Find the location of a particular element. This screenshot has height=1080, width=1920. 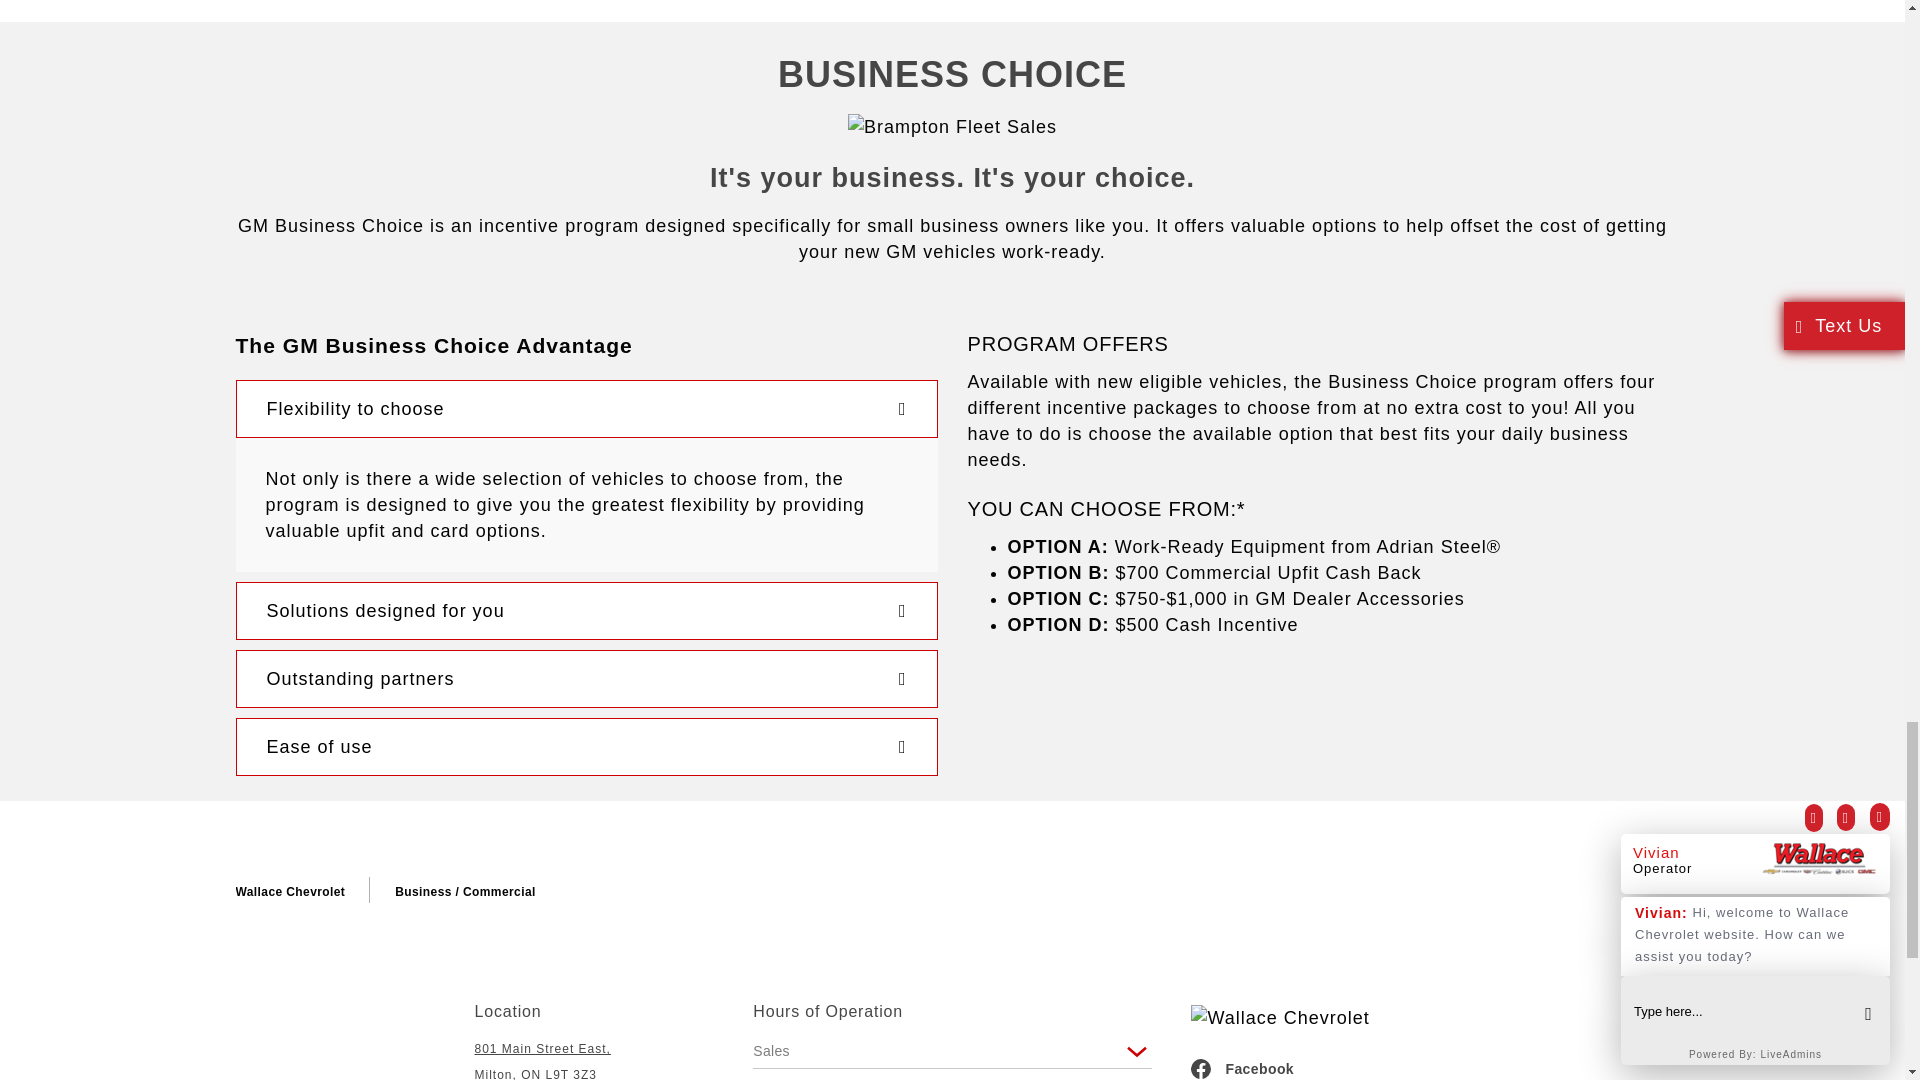

Go to Wallace Chevrolet. is located at coordinates (290, 891).